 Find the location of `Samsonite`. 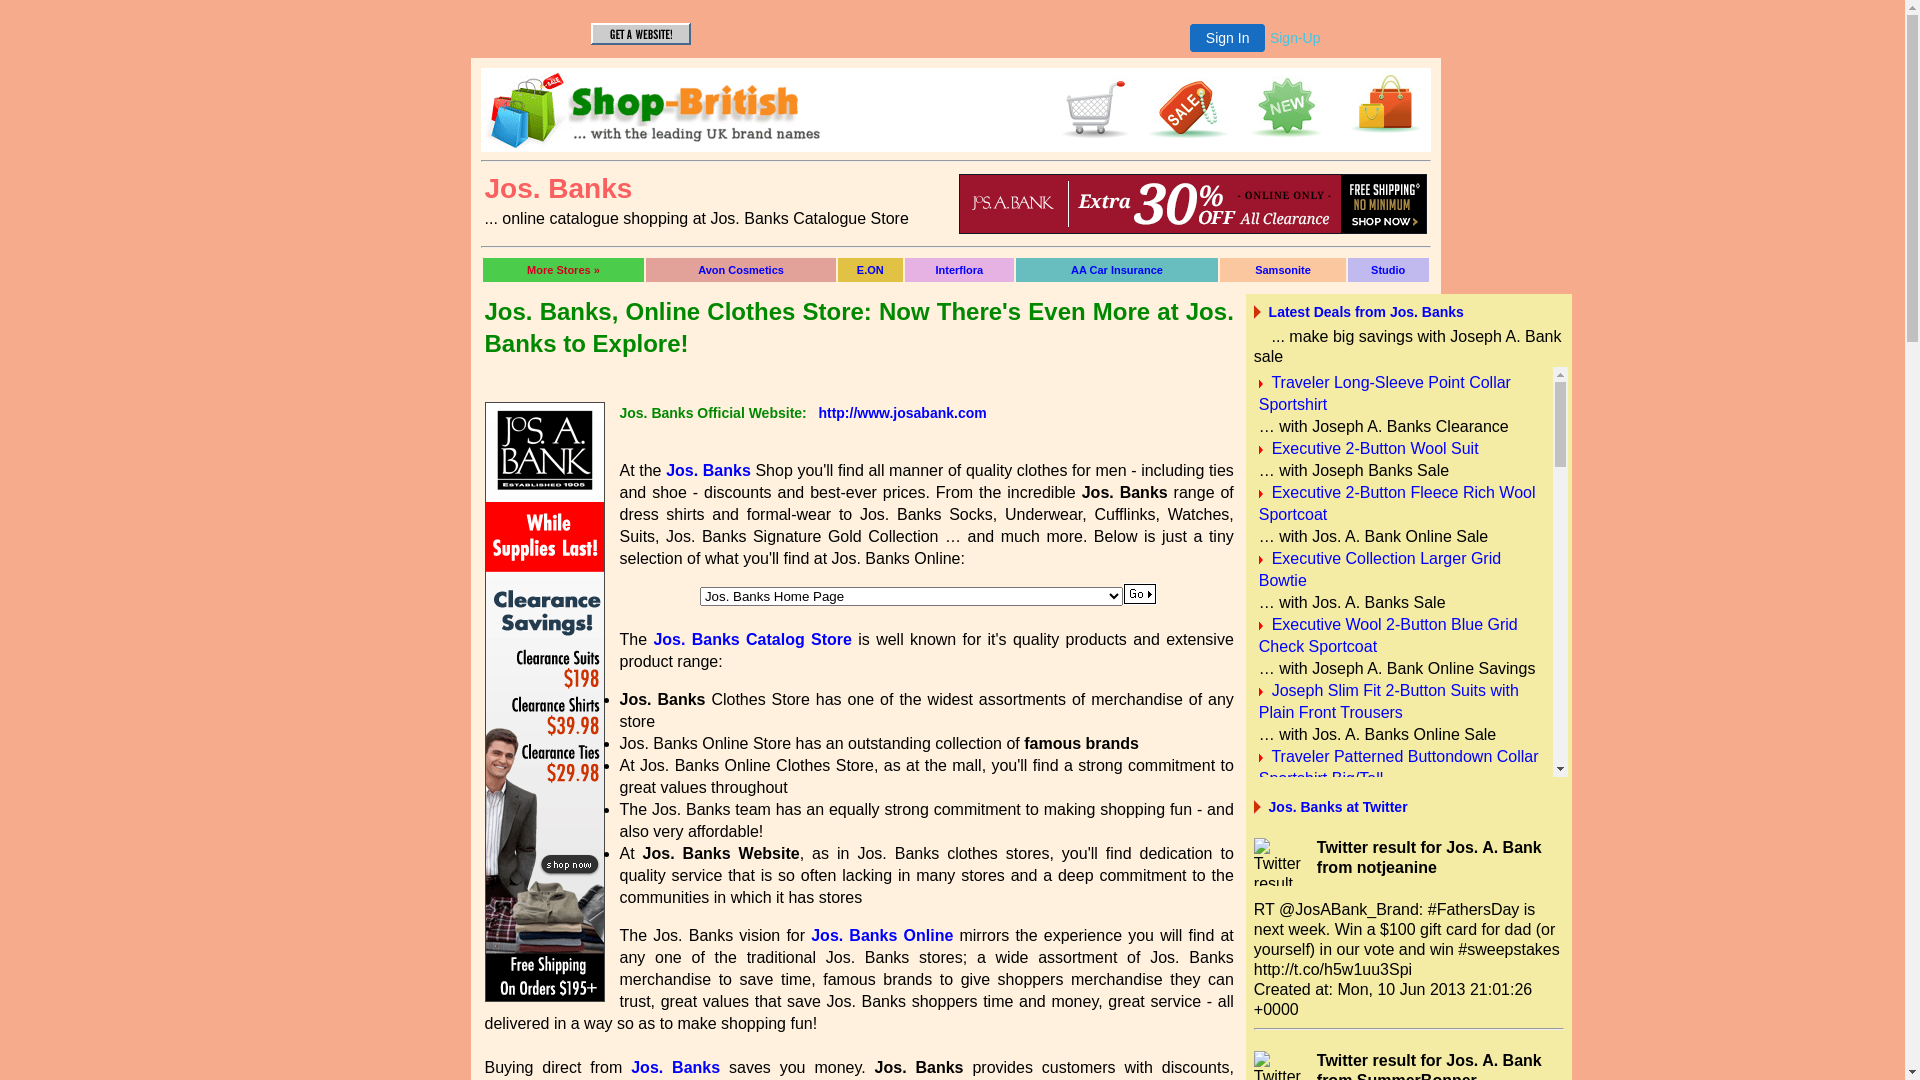

Samsonite is located at coordinates (1283, 270).